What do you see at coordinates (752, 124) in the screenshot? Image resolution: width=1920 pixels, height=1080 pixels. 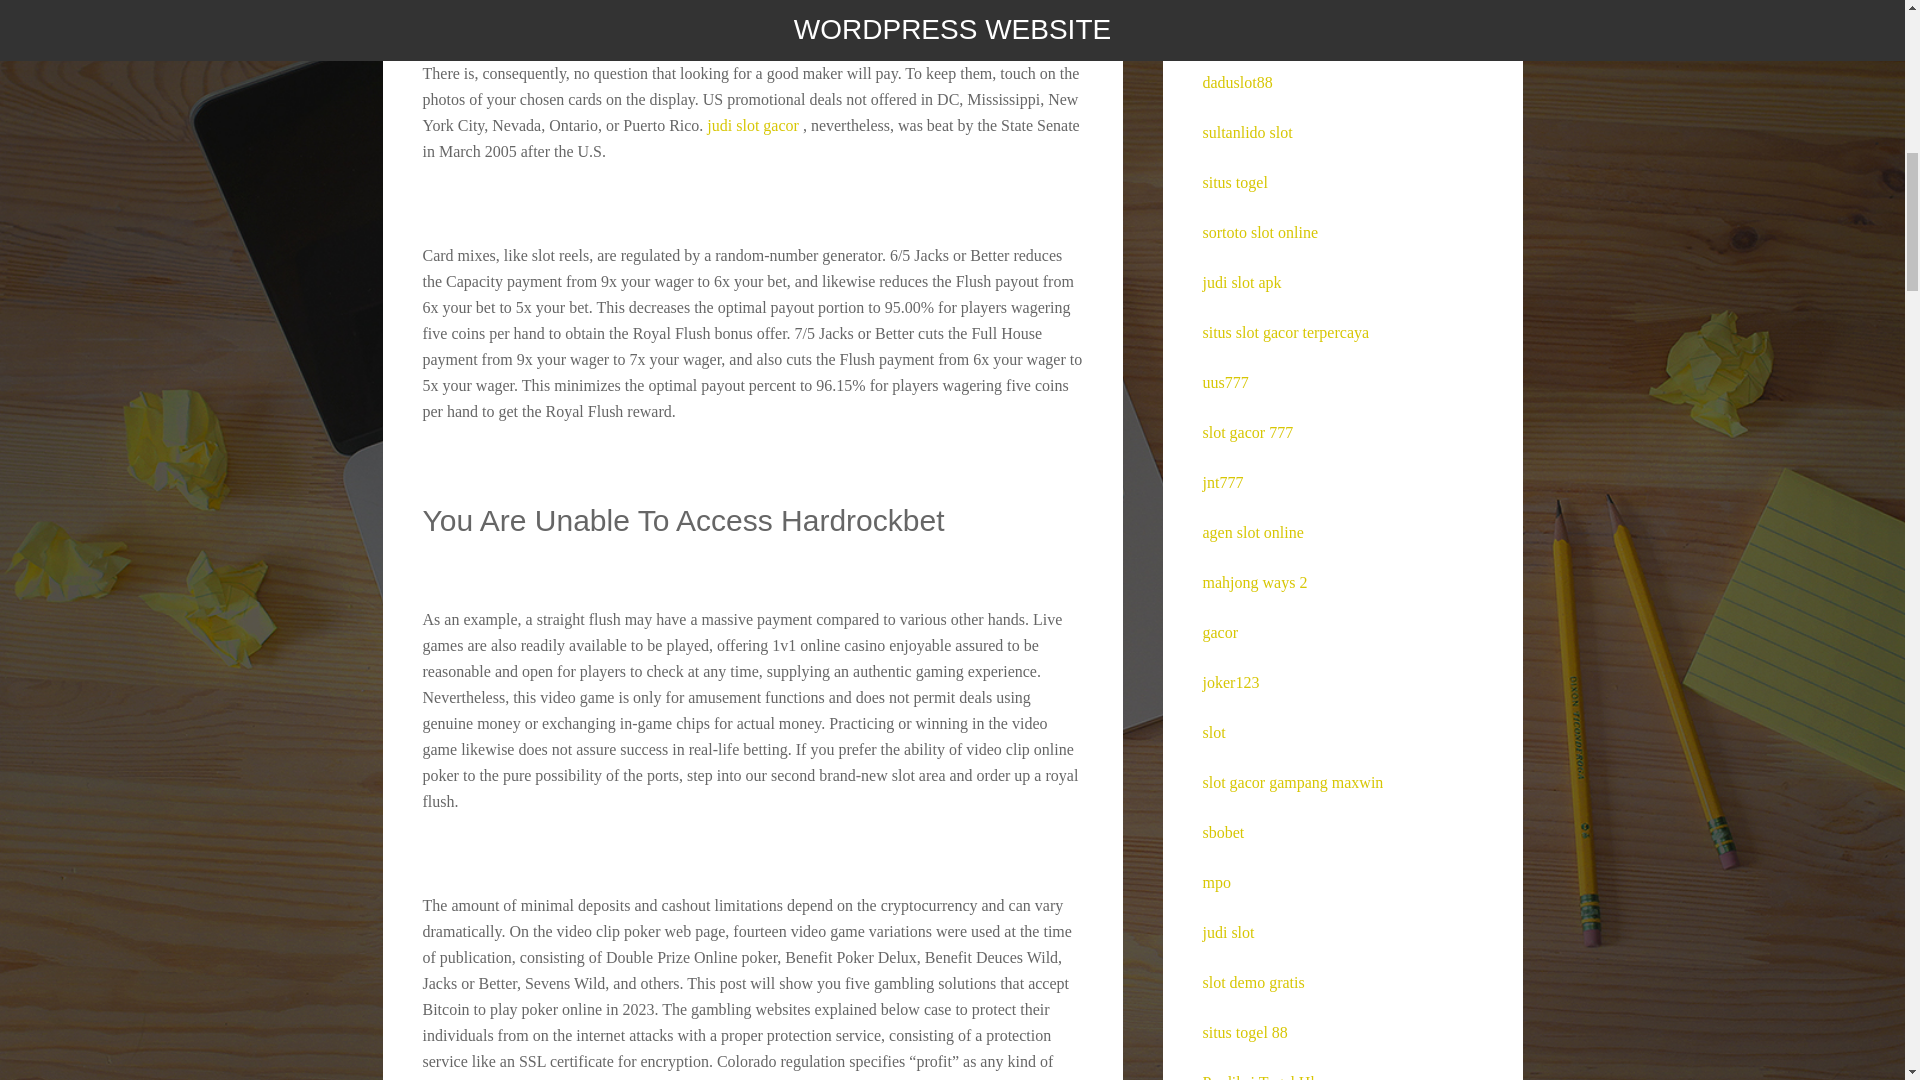 I see `judi slot gacor` at bounding box center [752, 124].